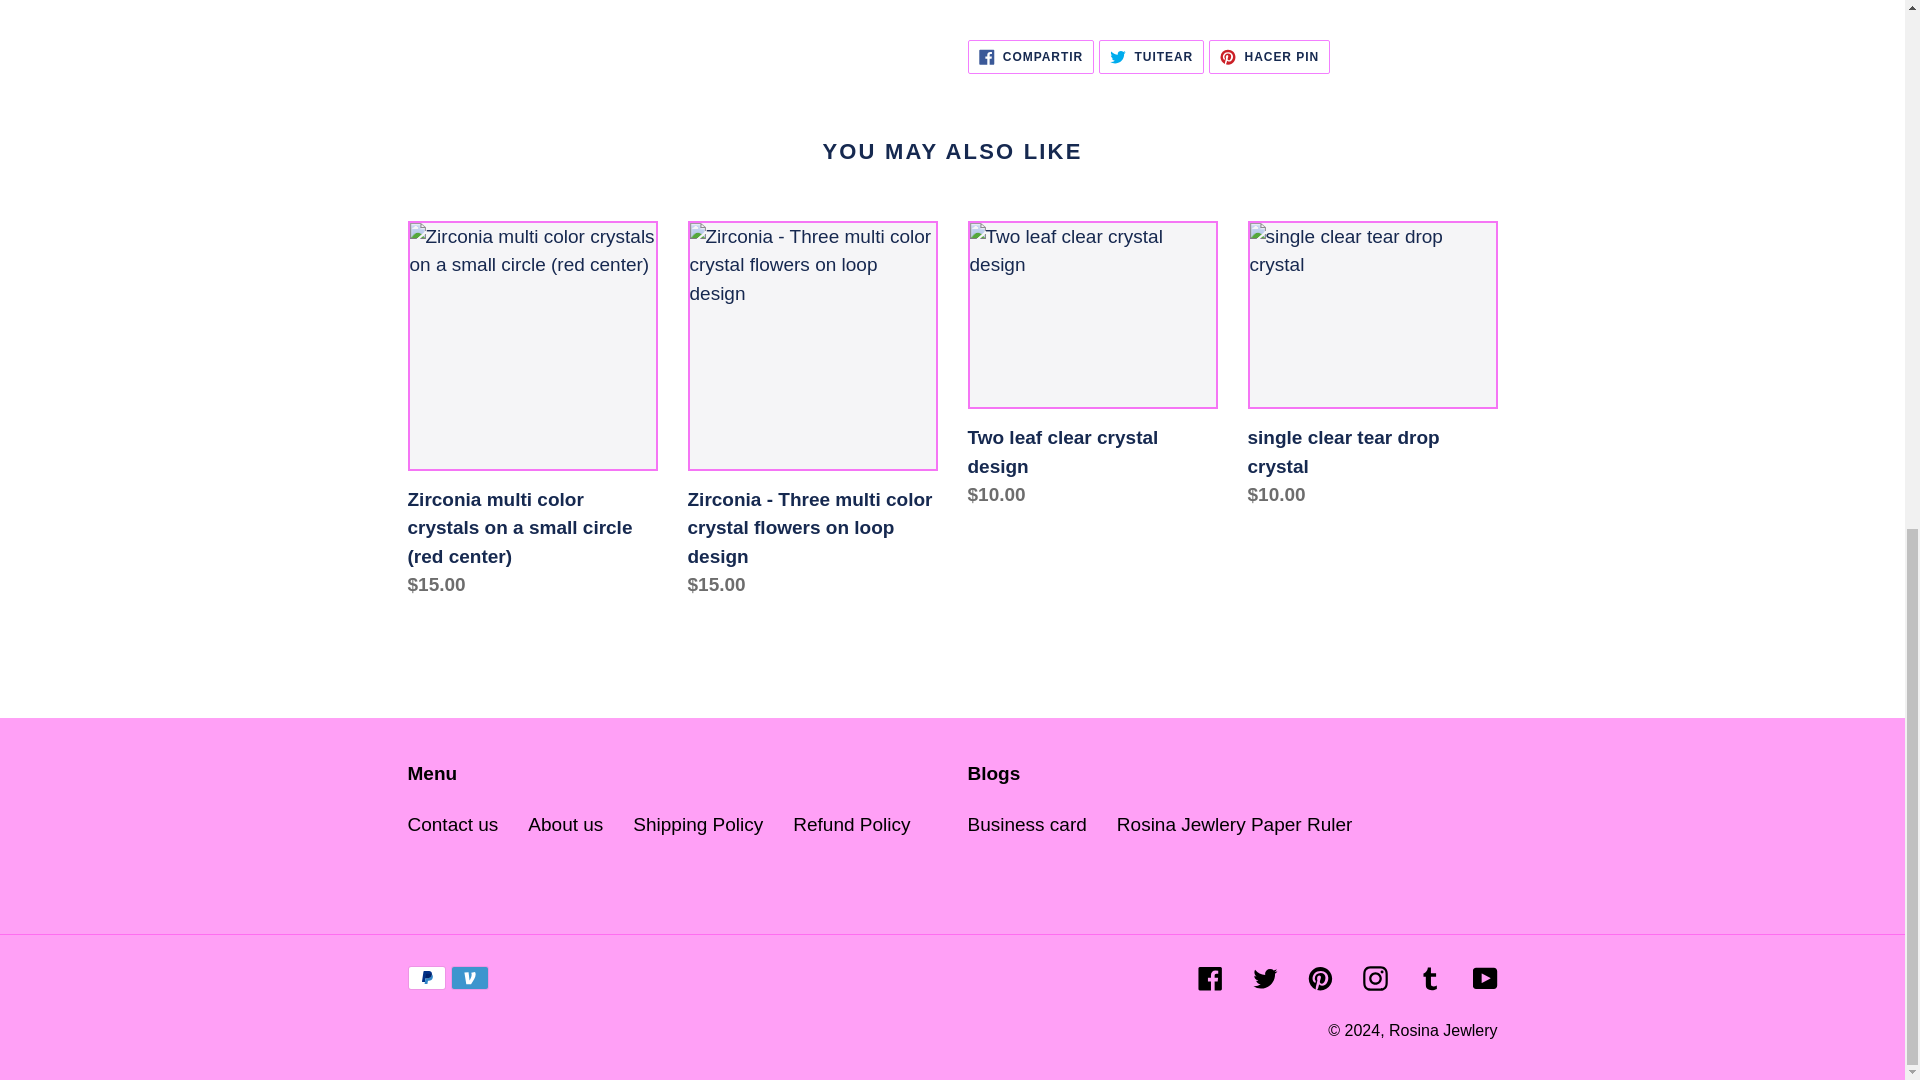  What do you see at coordinates (1030, 56) in the screenshot?
I see `Business card` at bounding box center [1030, 56].